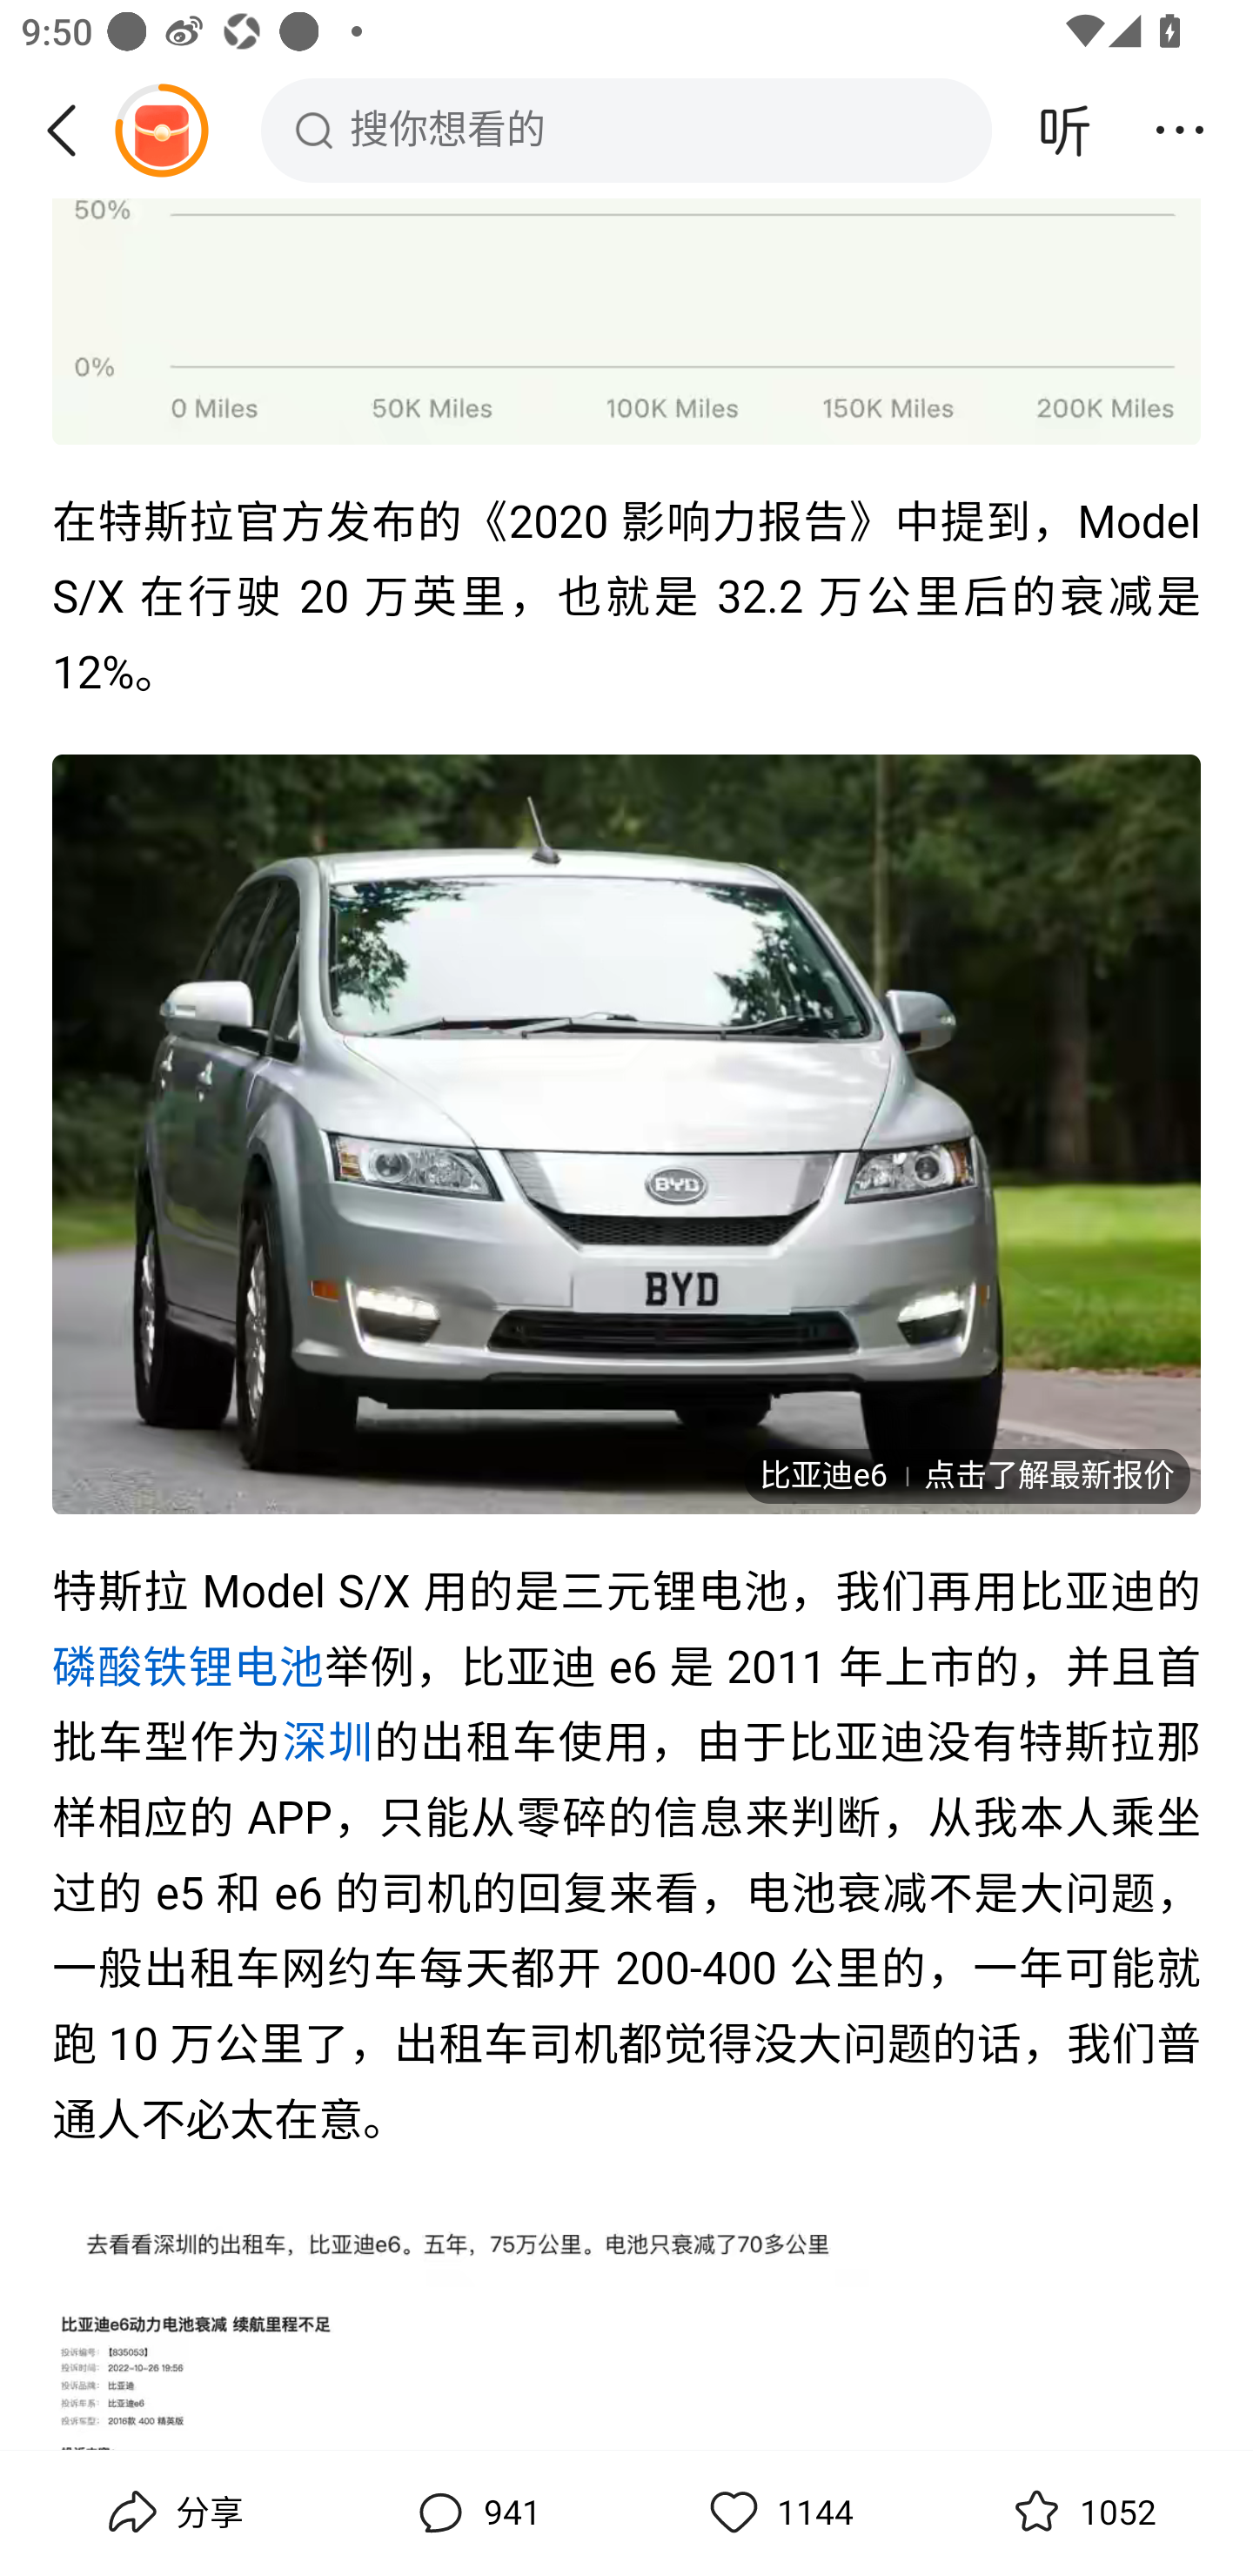 This screenshot has height=2576, width=1253. What do you see at coordinates (172, 2512) in the screenshot?
I see `分享` at bounding box center [172, 2512].